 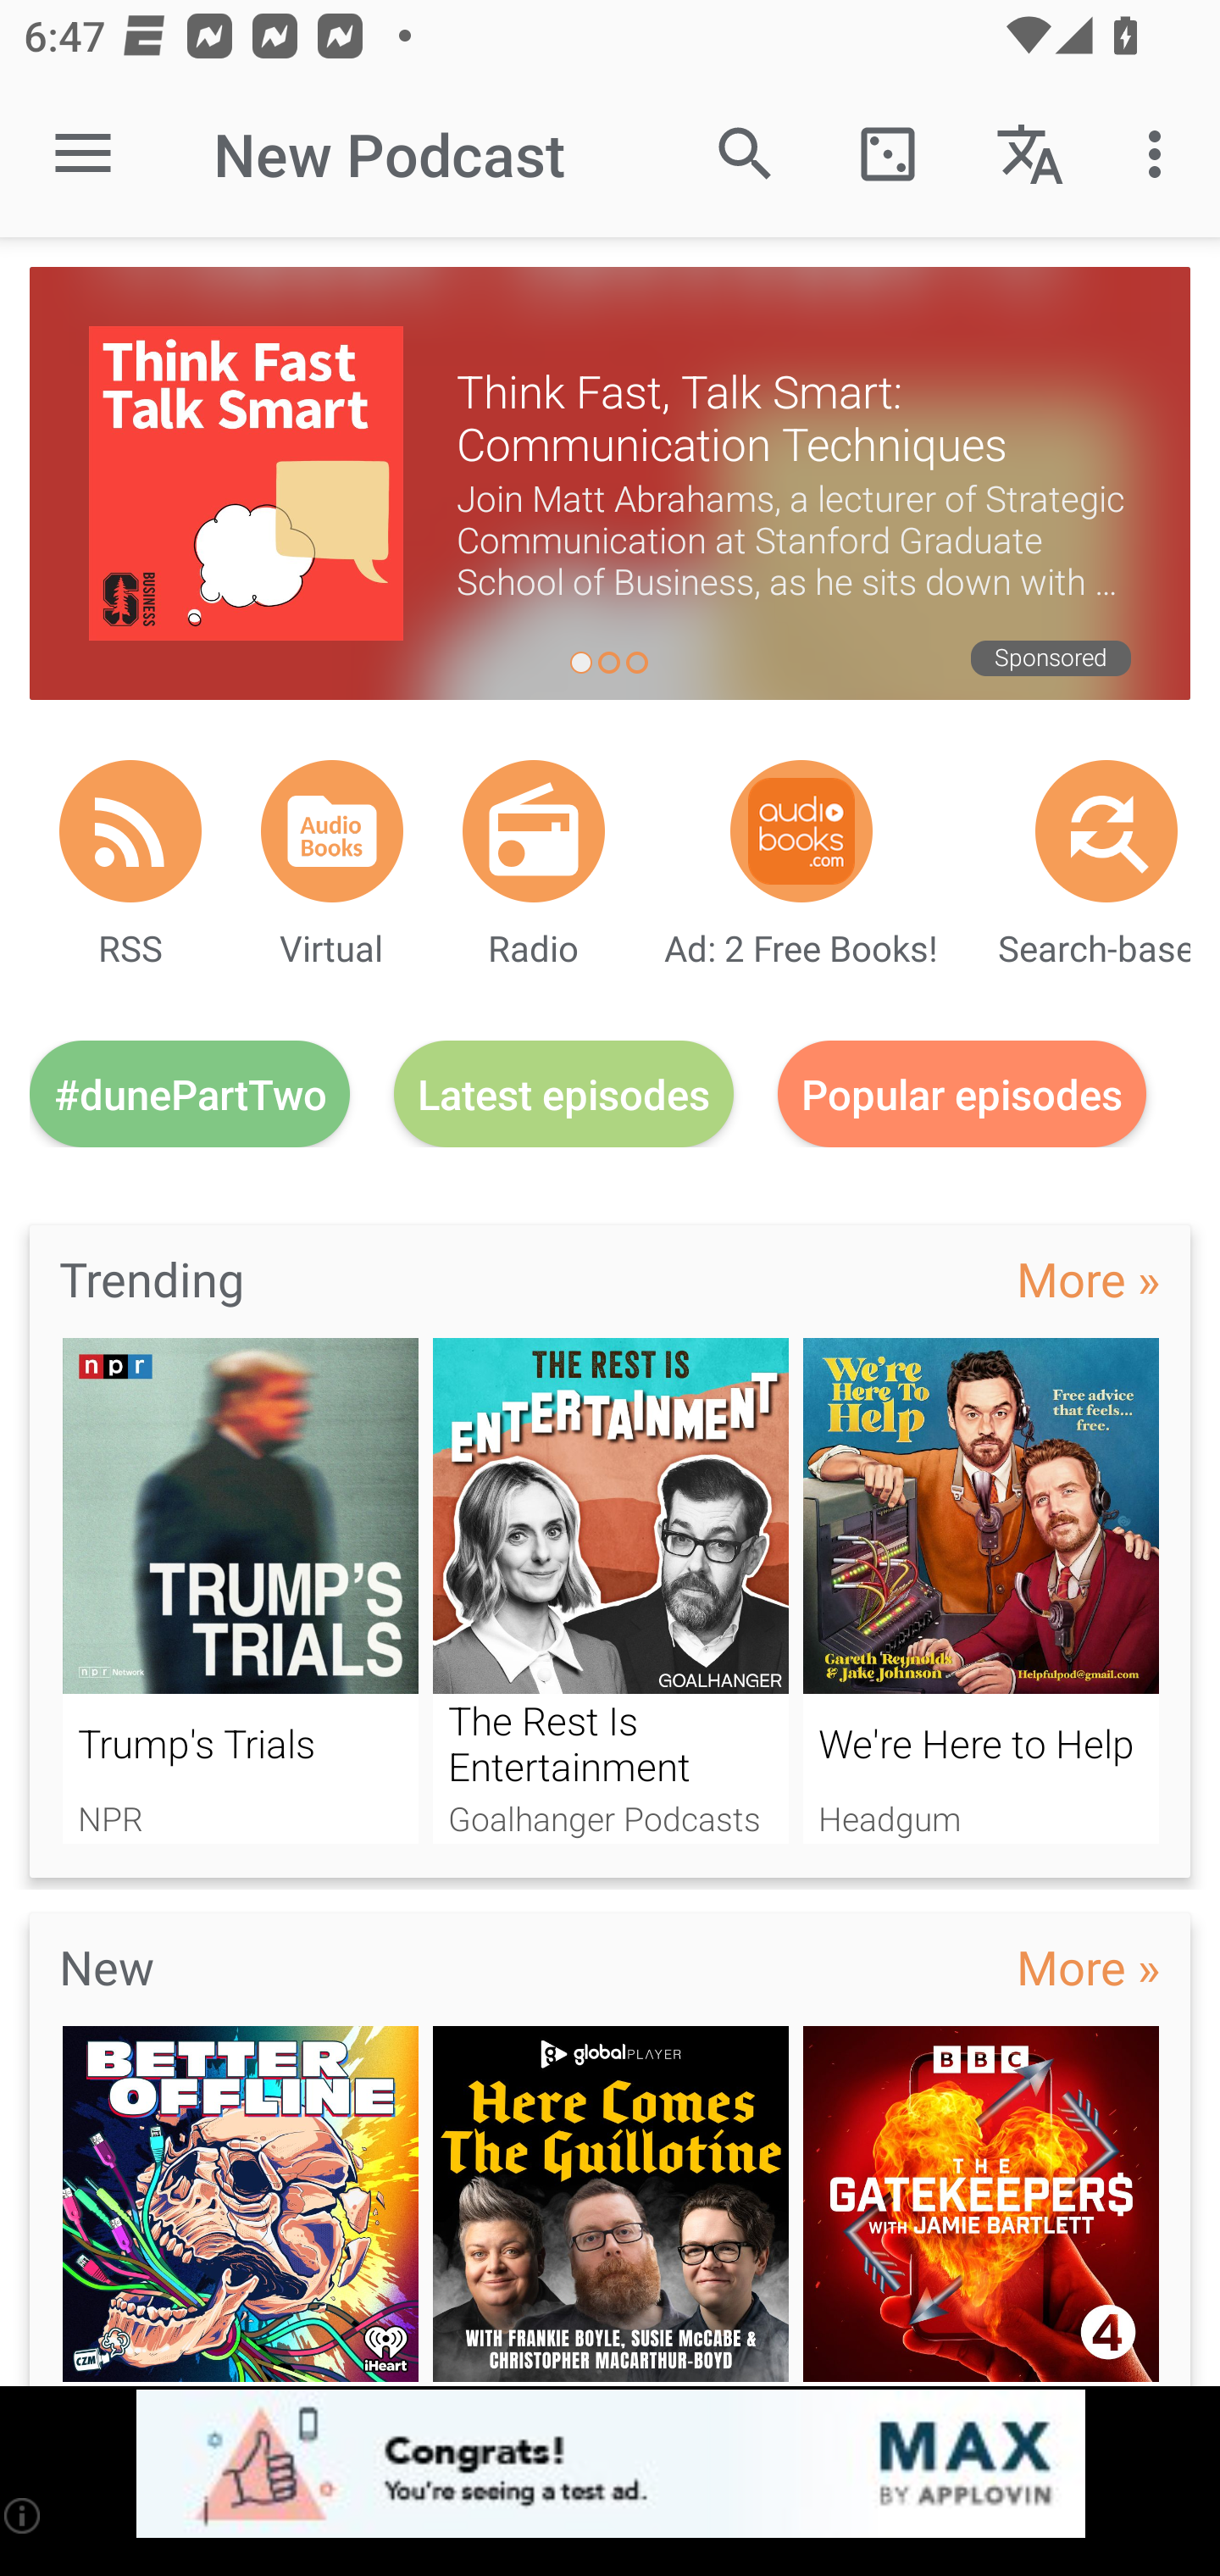 What do you see at coordinates (981, 2207) in the screenshot?
I see `The Gatekeepers` at bounding box center [981, 2207].